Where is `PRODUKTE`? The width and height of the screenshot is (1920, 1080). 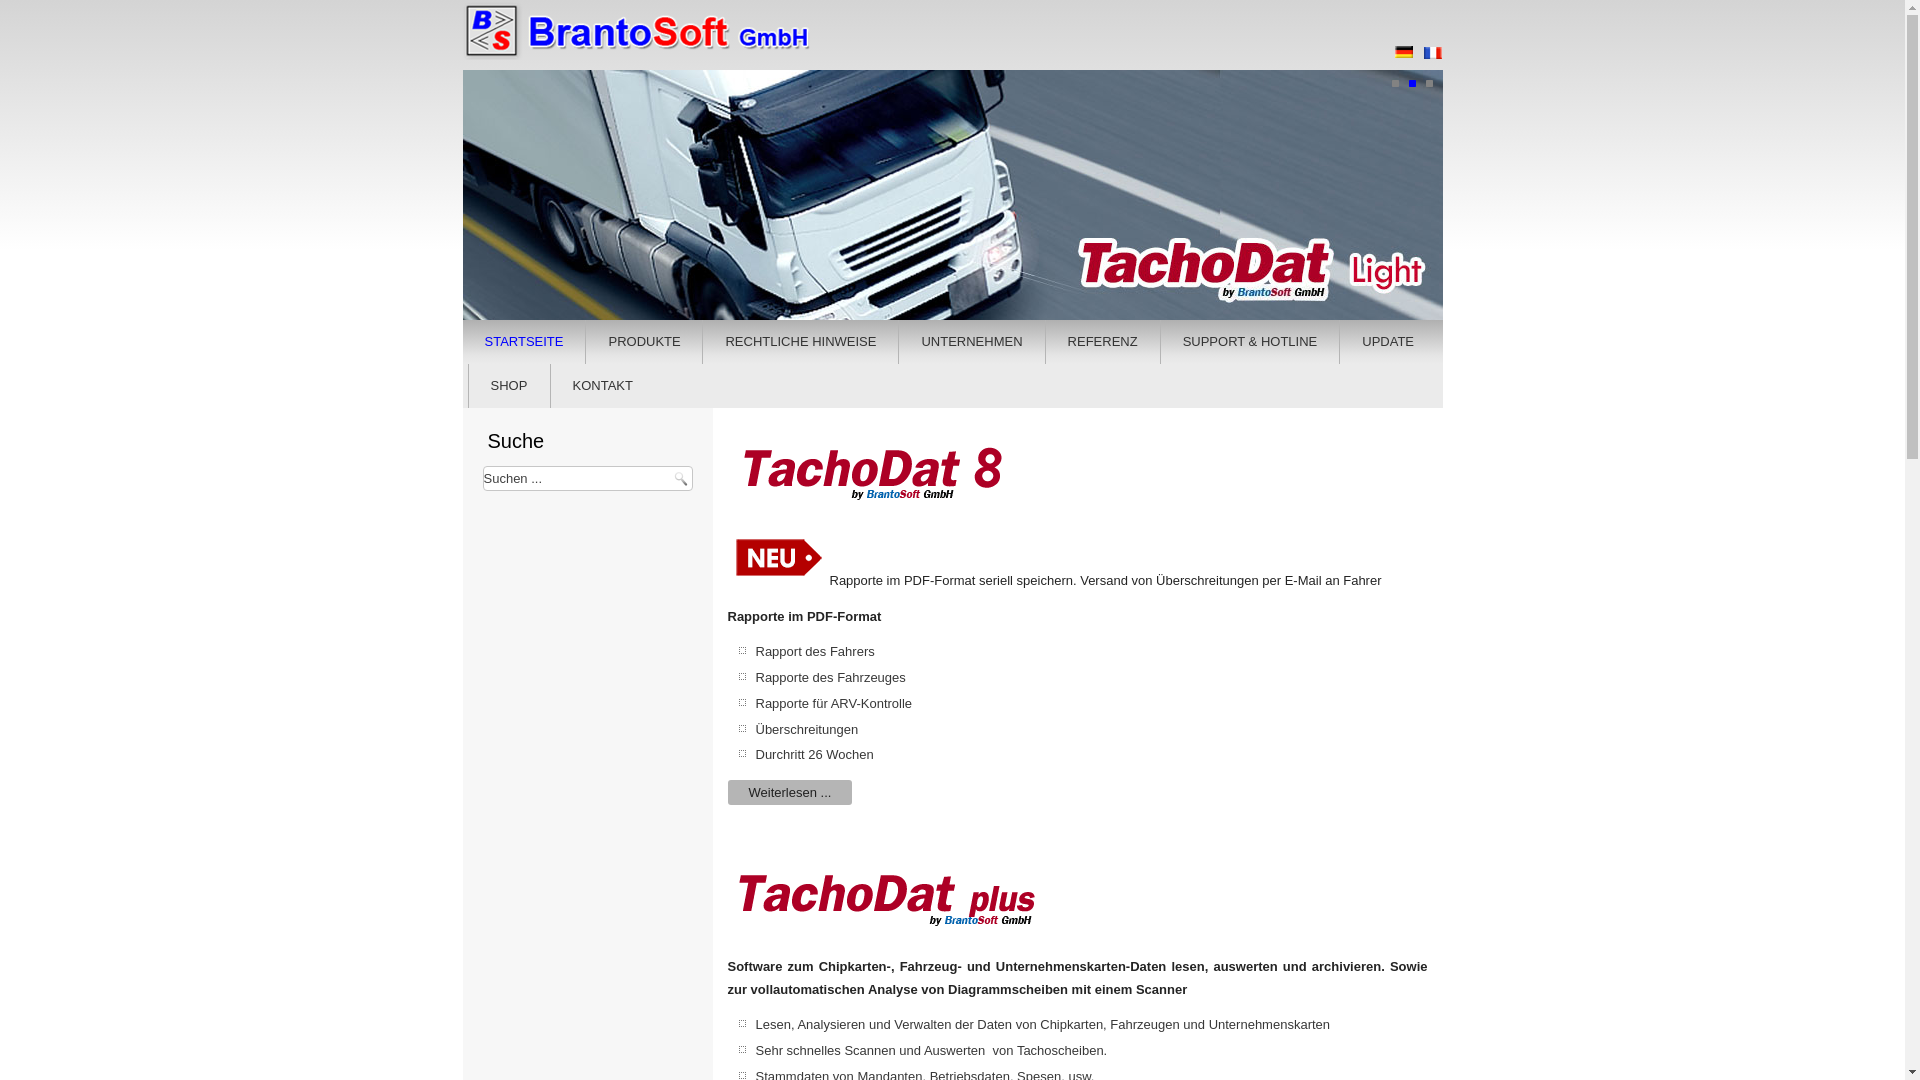
PRODUKTE is located at coordinates (644, 342).